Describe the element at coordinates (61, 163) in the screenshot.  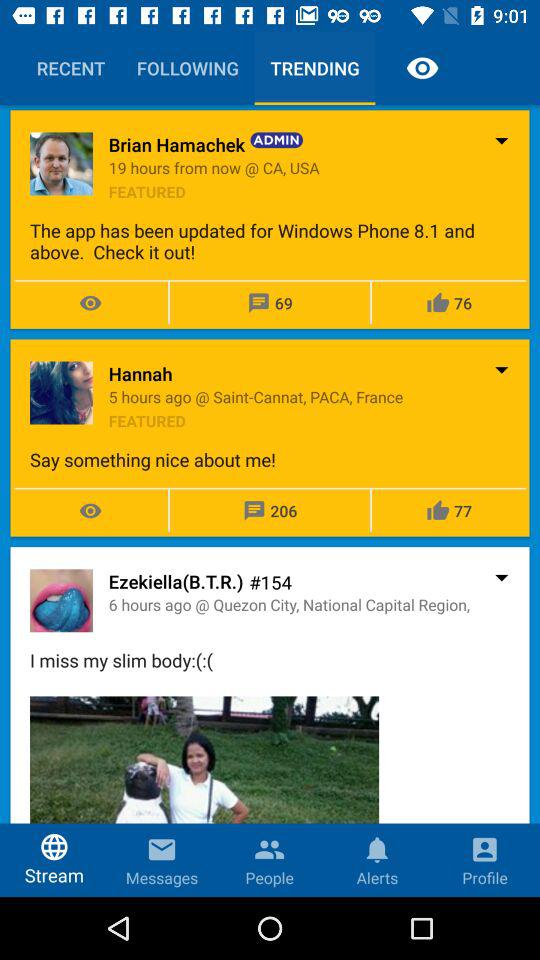
I see `select the image left to the text brian hamachek` at that location.